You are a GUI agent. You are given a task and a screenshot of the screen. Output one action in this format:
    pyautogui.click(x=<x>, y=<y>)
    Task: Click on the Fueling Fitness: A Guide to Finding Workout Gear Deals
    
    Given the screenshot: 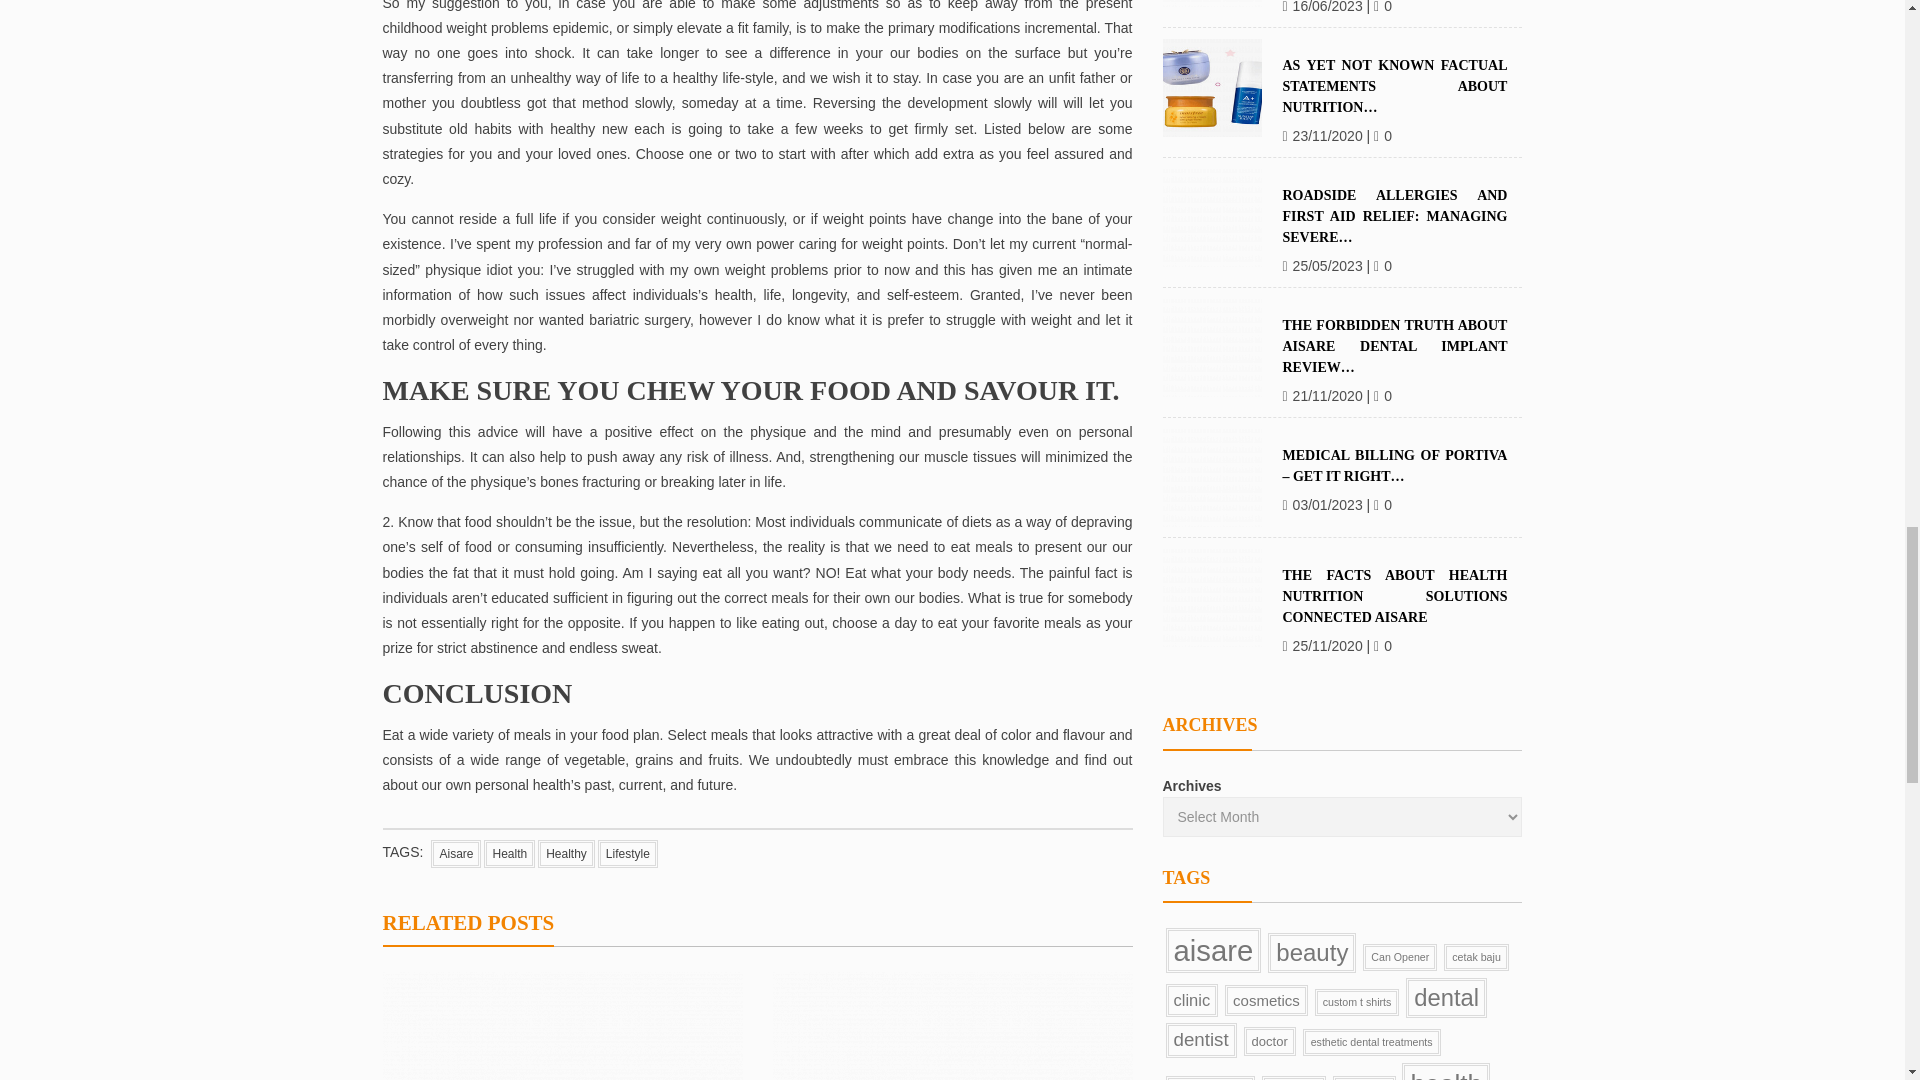 What is the action you would take?
    pyautogui.click(x=562, y=1026)
    